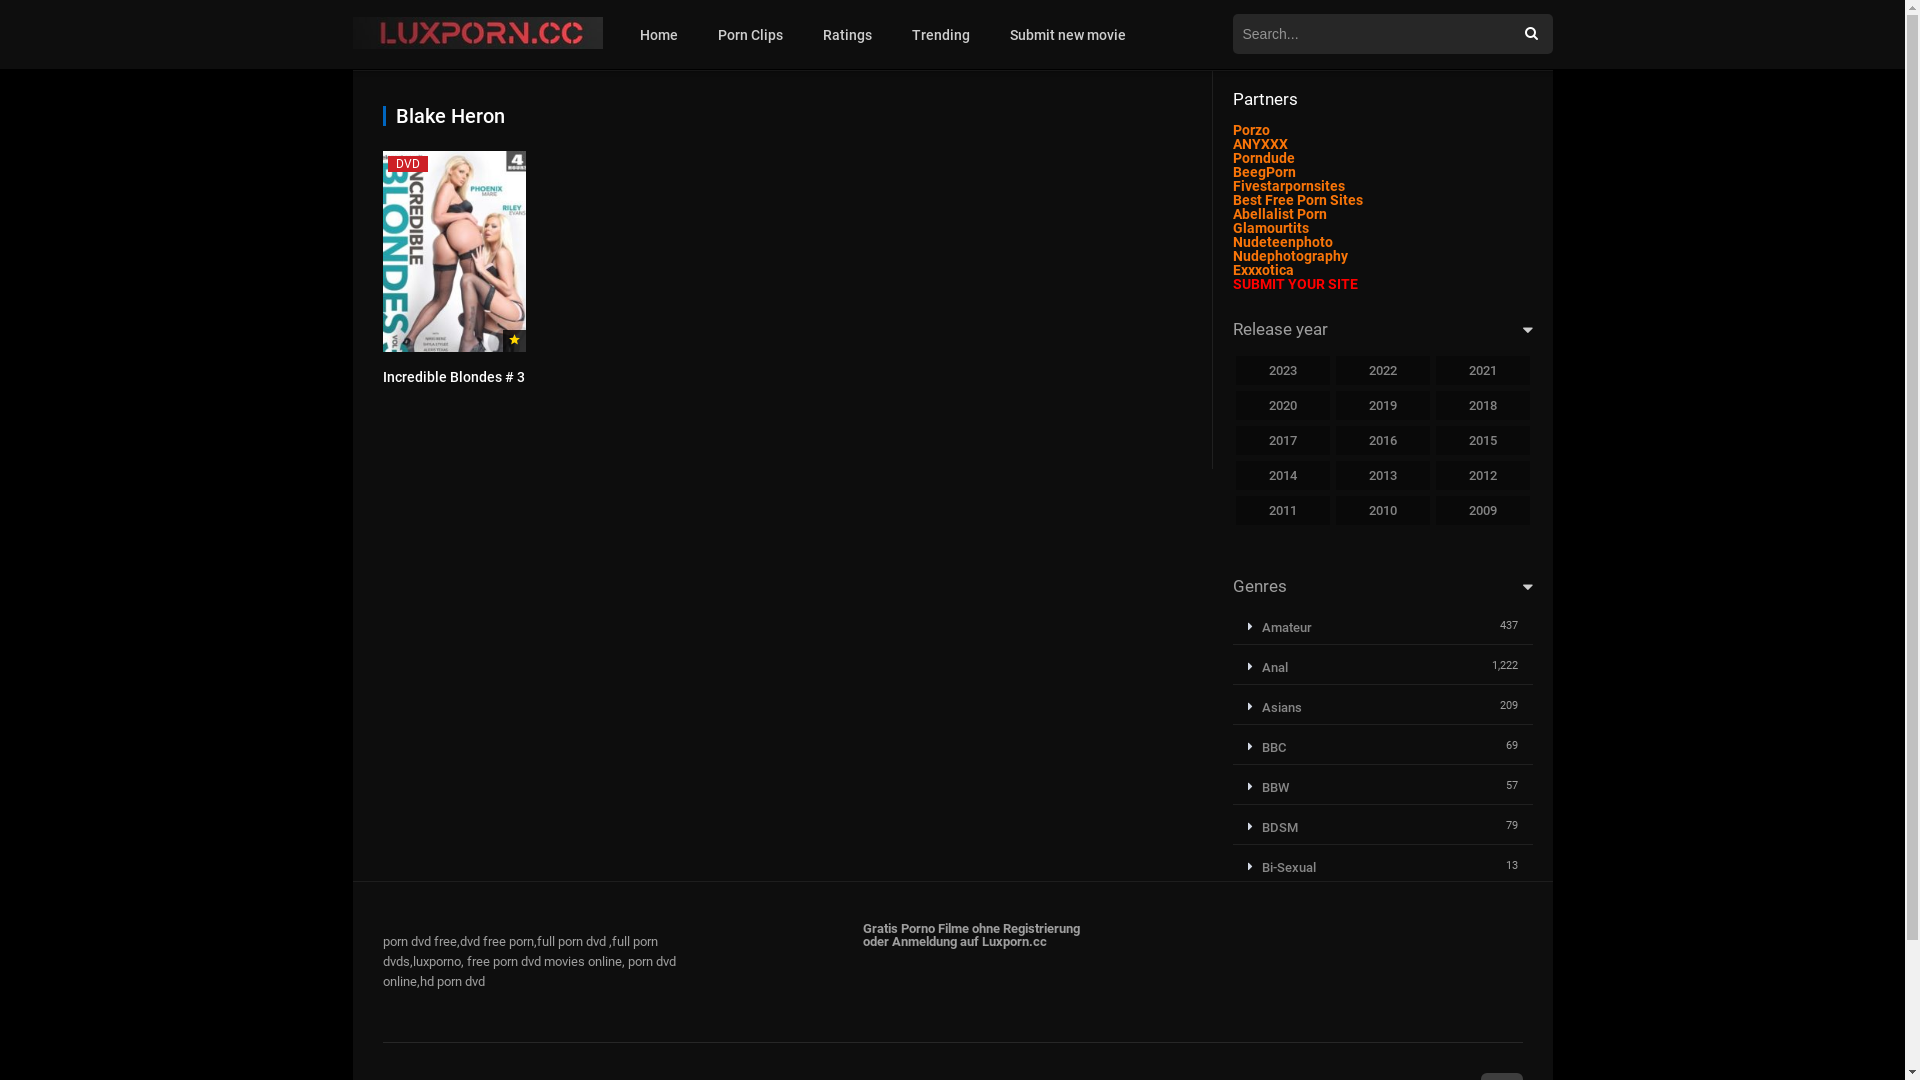 This screenshot has height=1080, width=1920. I want to click on Fivestarpornsites, so click(1288, 186).